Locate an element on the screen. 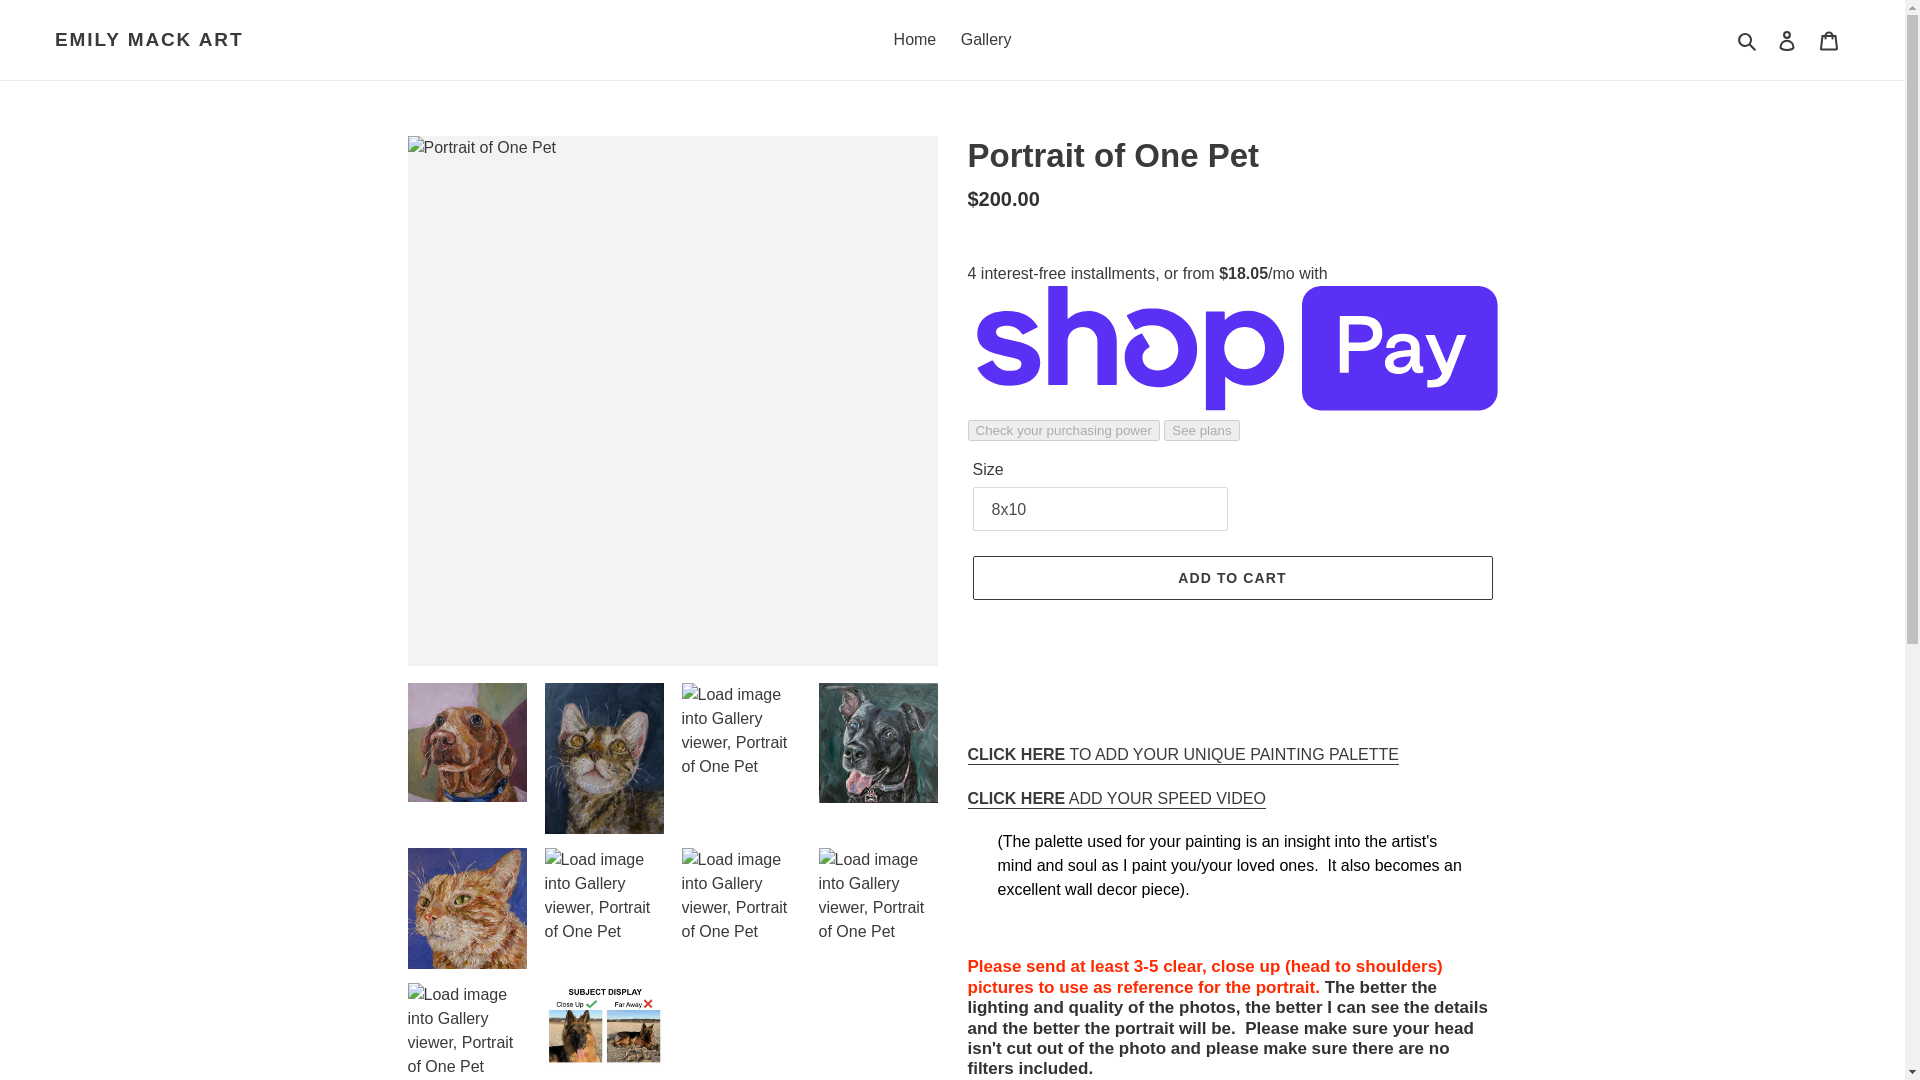 This screenshot has width=1920, height=1080. Speed Video is located at coordinates (1116, 798).